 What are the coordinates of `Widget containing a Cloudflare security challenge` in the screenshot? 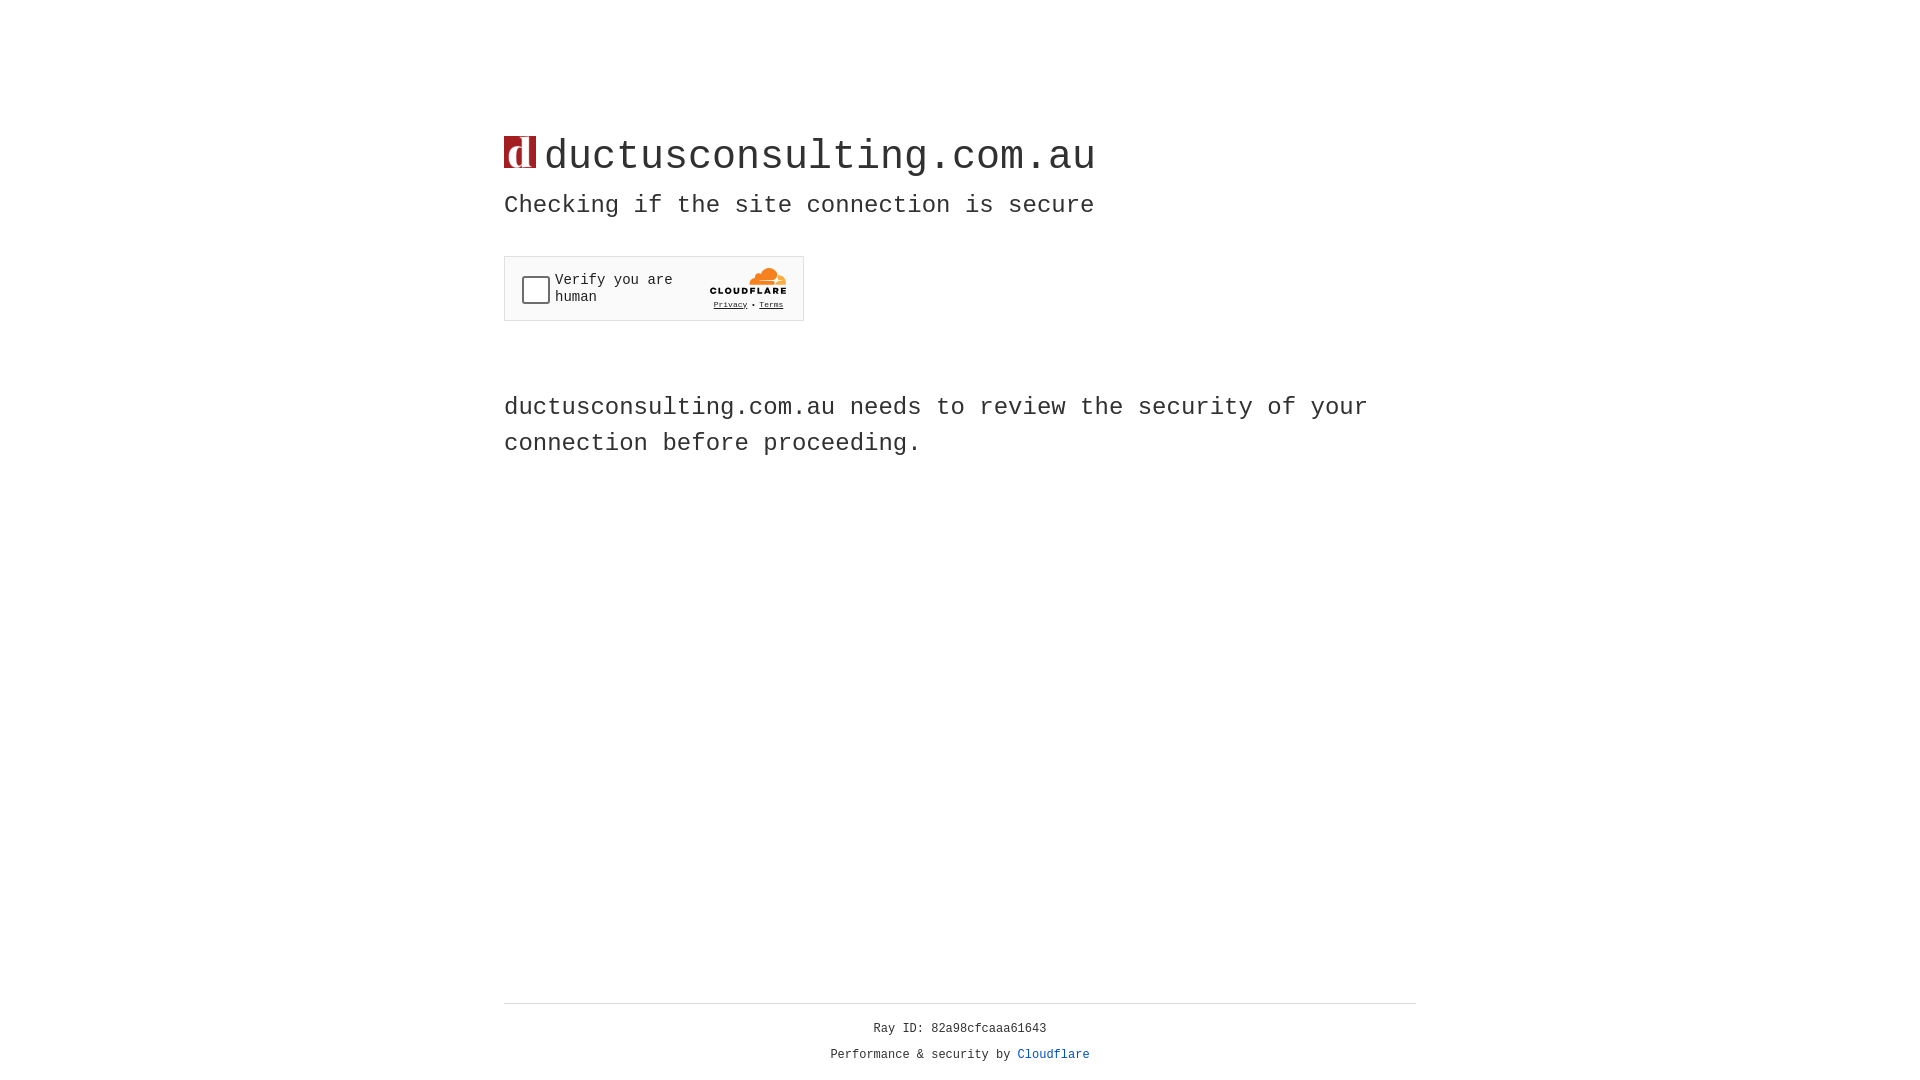 It's located at (654, 288).